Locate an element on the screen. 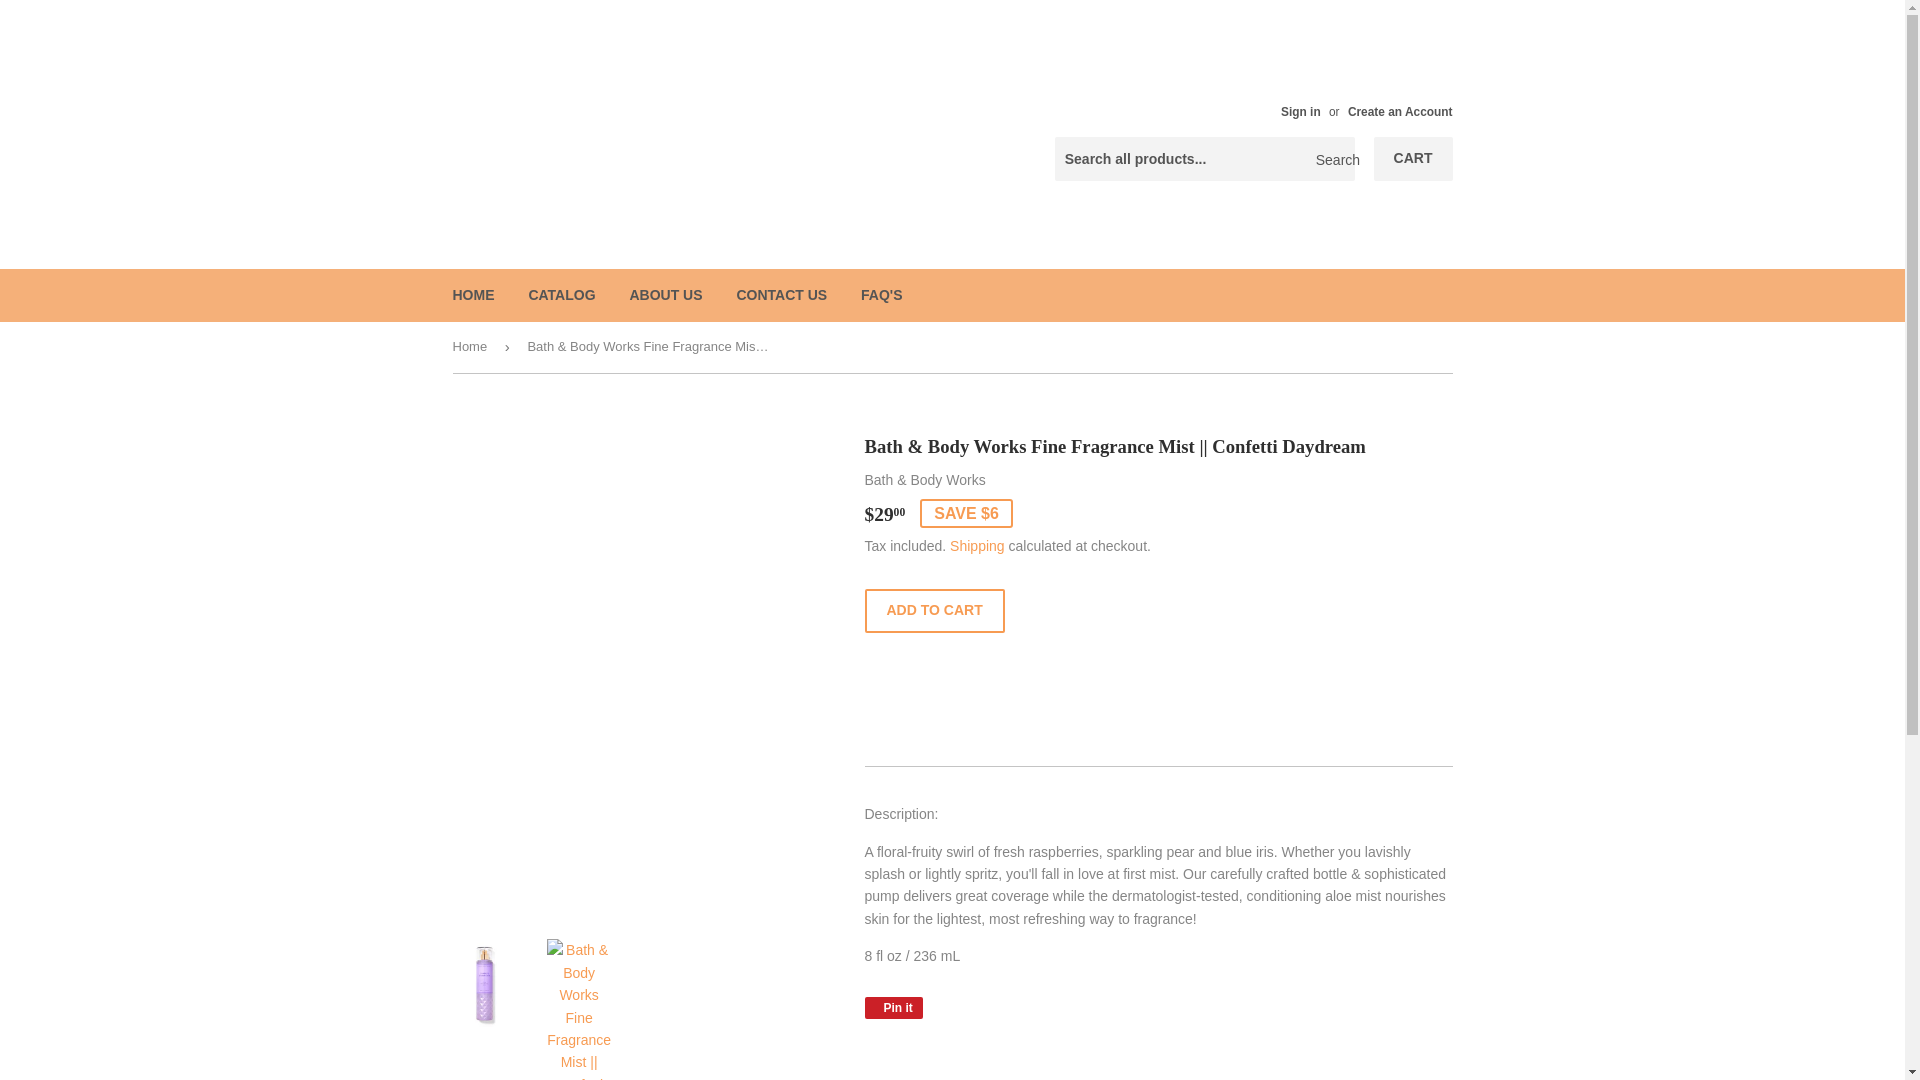 This screenshot has height=1080, width=1920. Search is located at coordinates (1332, 160).